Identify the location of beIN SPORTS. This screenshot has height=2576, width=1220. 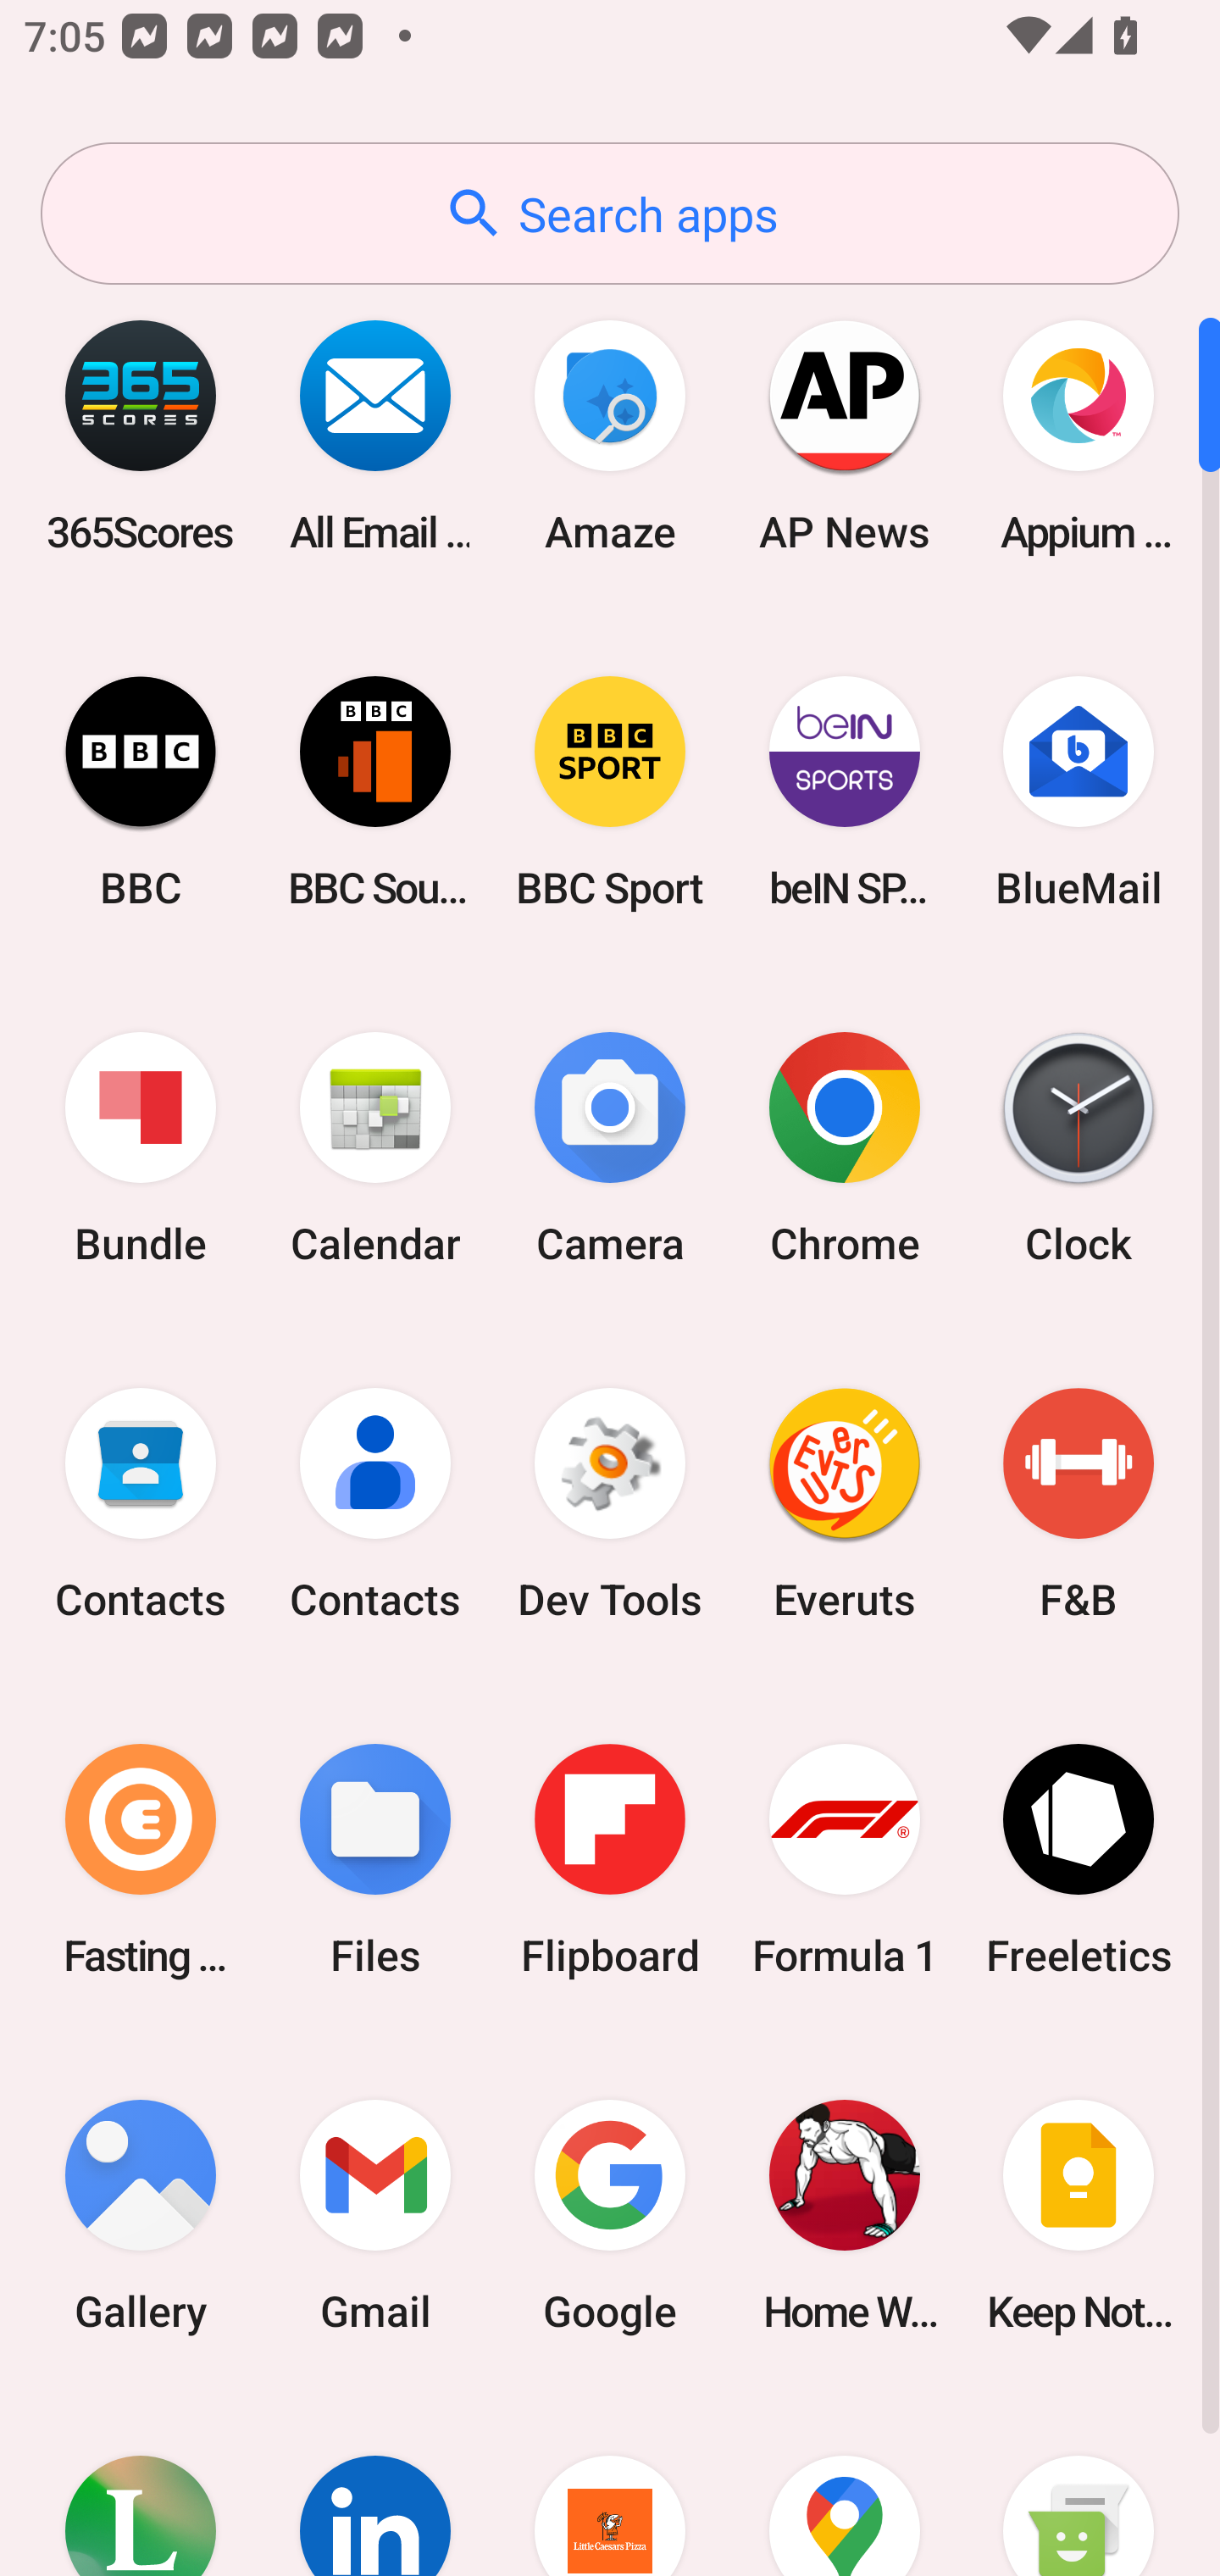
(844, 791).